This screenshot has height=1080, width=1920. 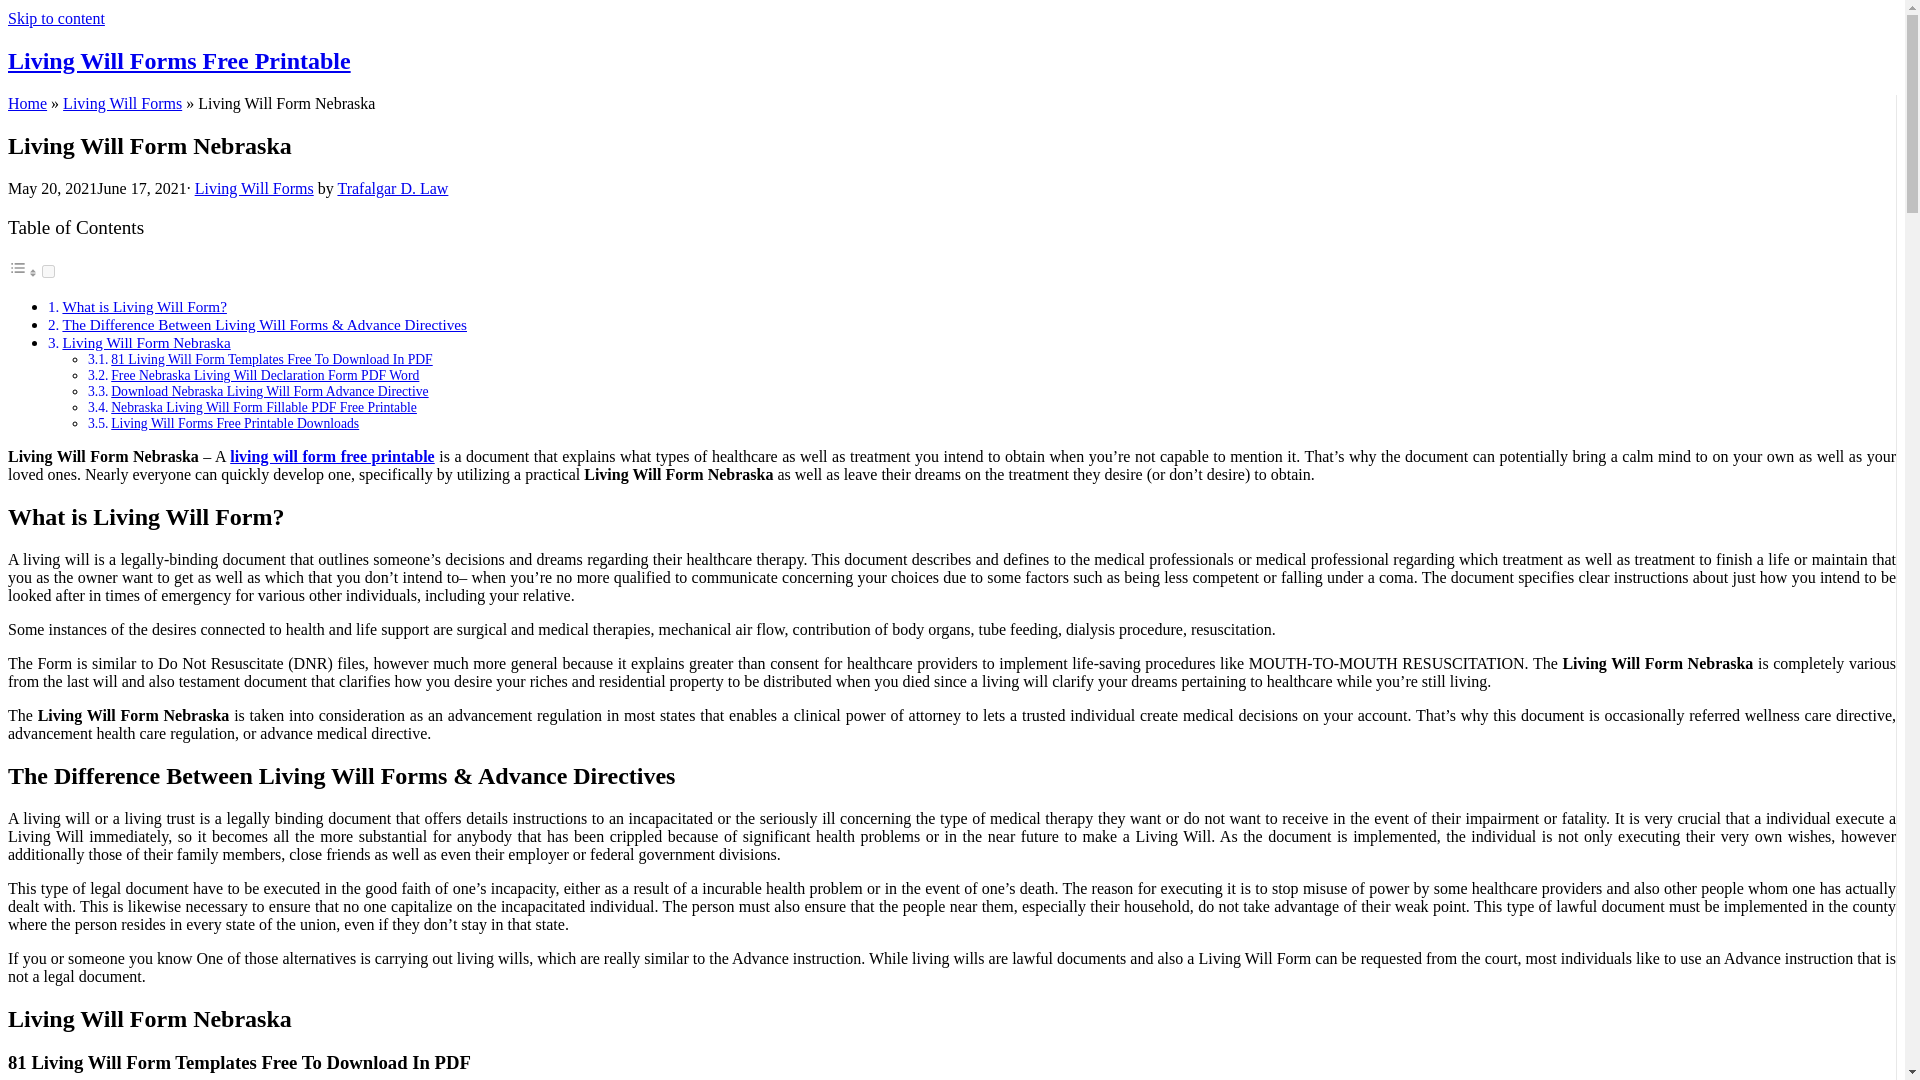 I want to click on Free Nebraska Living Will Declaration Form PDF Word, so click(x=264, y=376).